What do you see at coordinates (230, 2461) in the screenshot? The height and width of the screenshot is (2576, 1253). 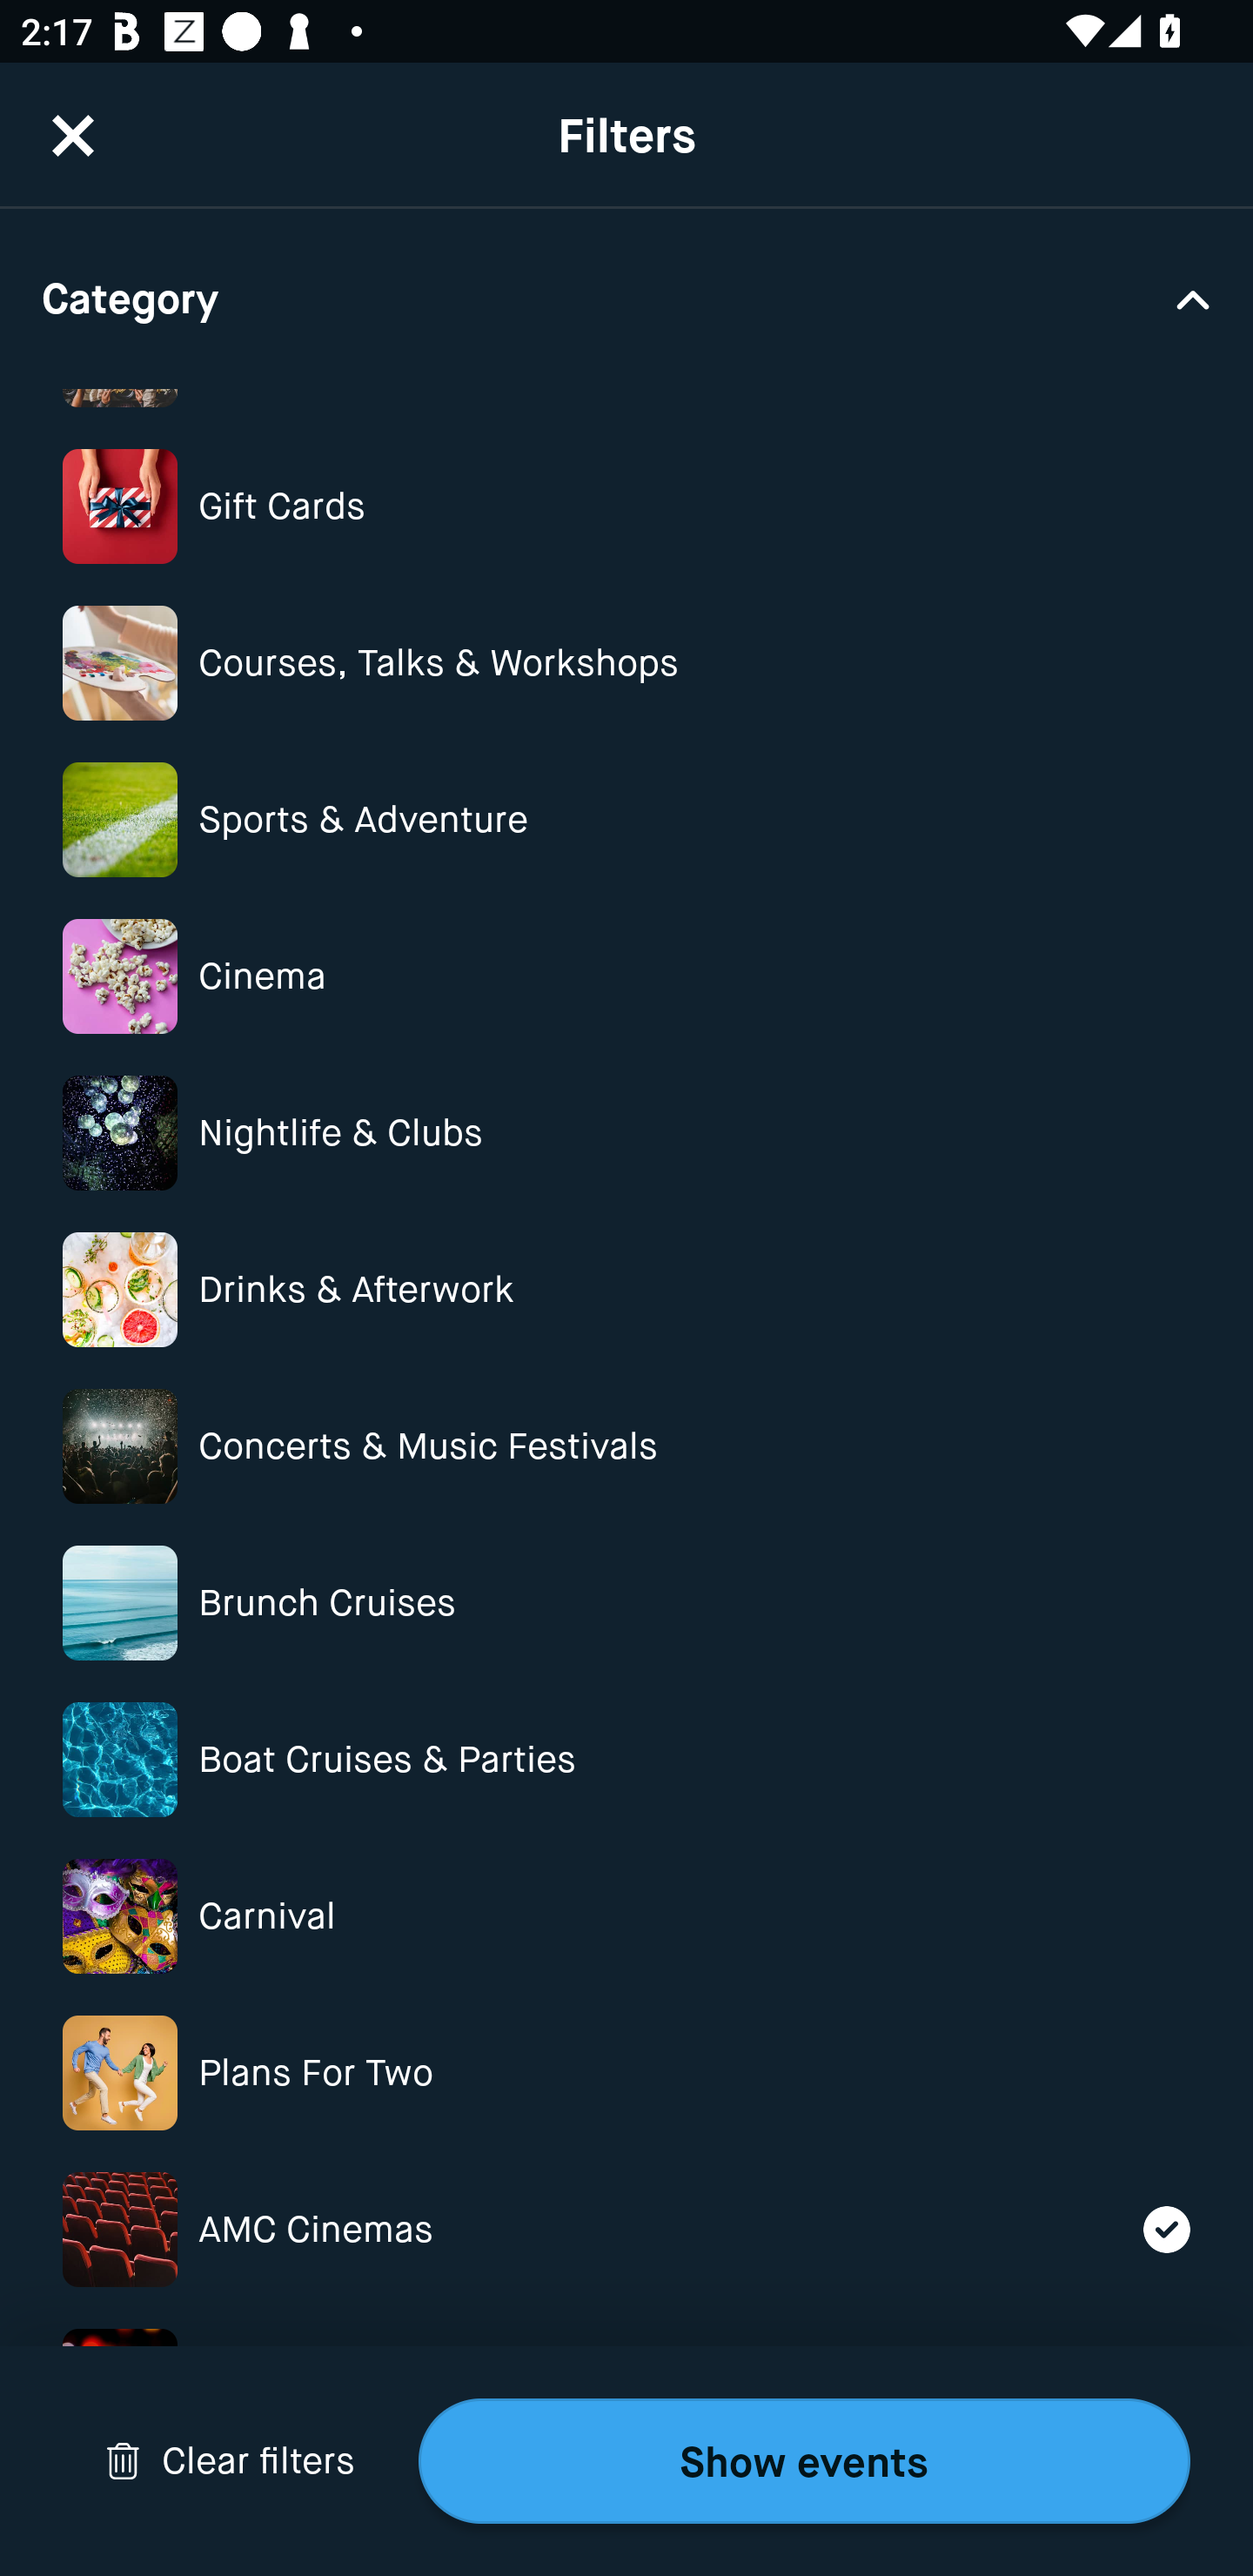 I see `Drop Down Arrow Clear filters` at bounding box center [230, 2461].